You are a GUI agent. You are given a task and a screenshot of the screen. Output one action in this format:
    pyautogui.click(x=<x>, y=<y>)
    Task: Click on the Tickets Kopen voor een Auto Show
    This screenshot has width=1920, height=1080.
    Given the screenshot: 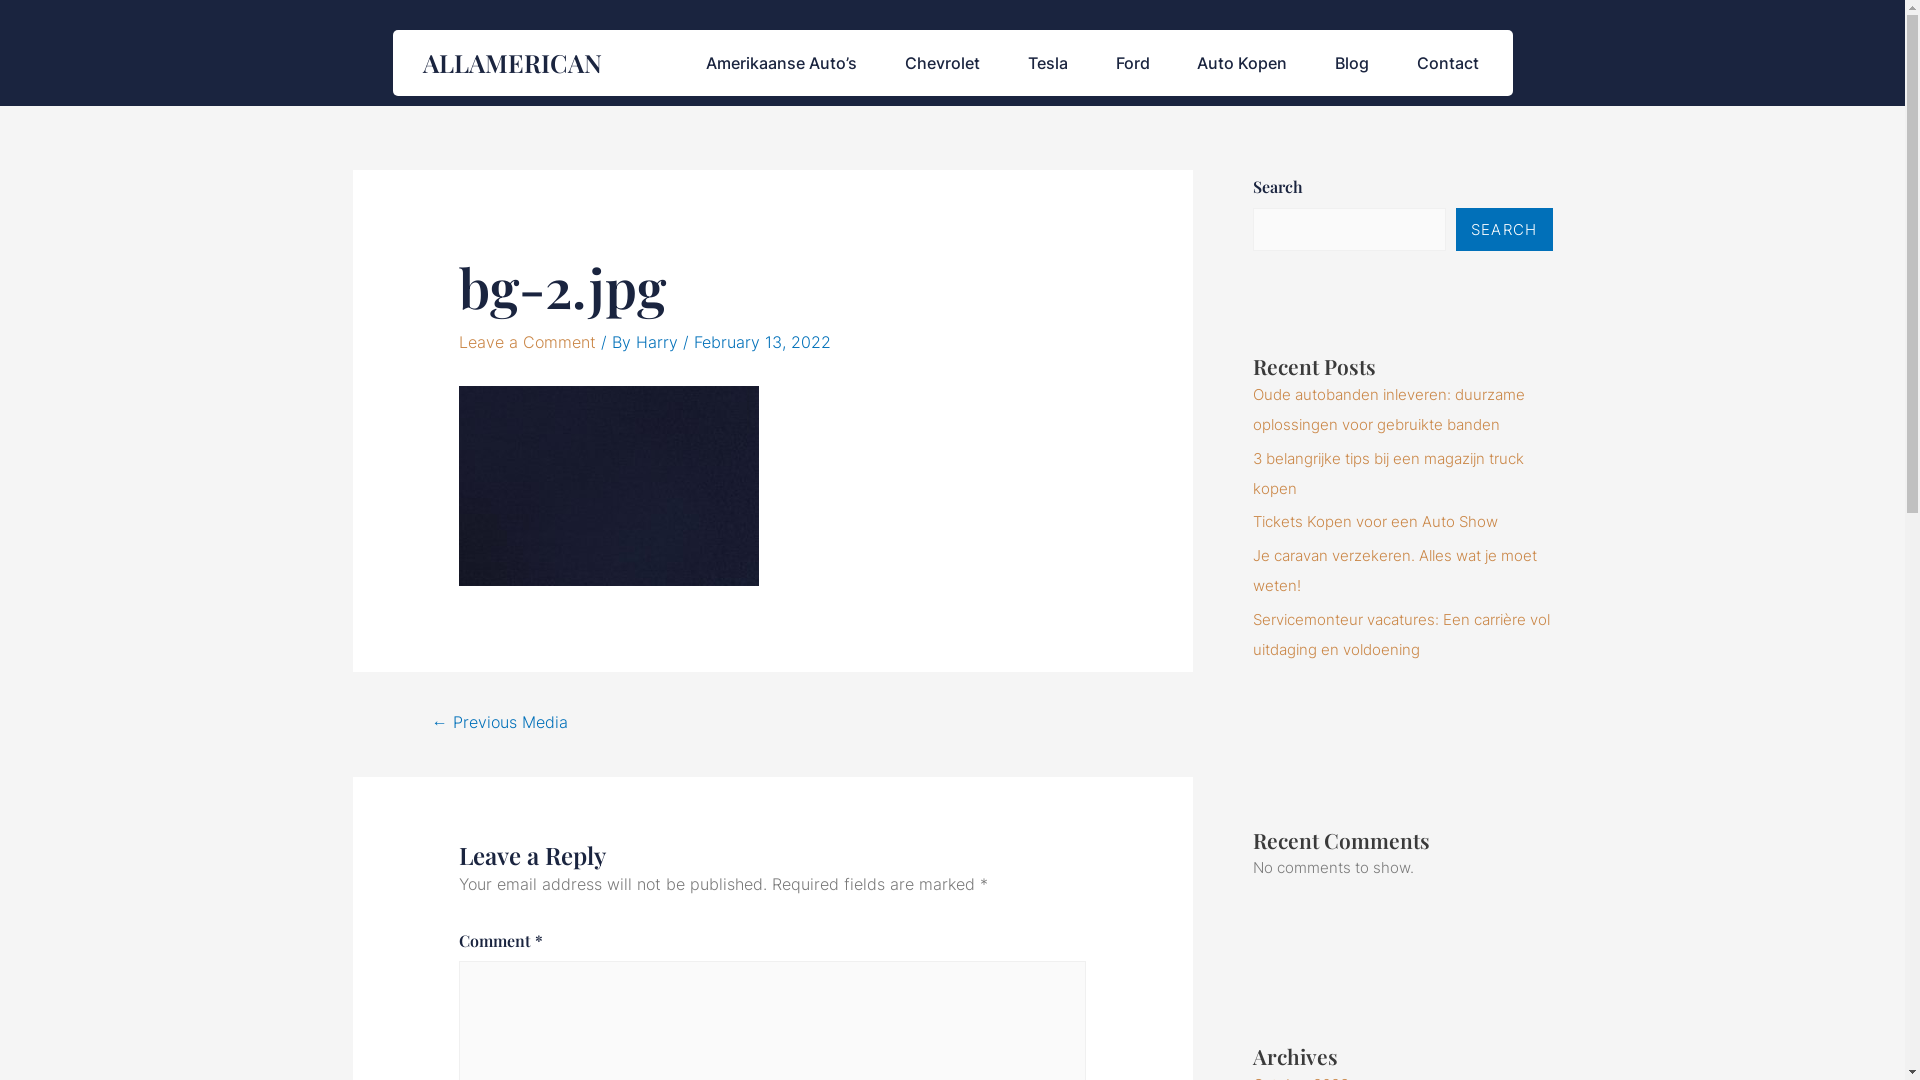 What is the action you would take?
    pyautogui.click(x=1374, y=522)
    